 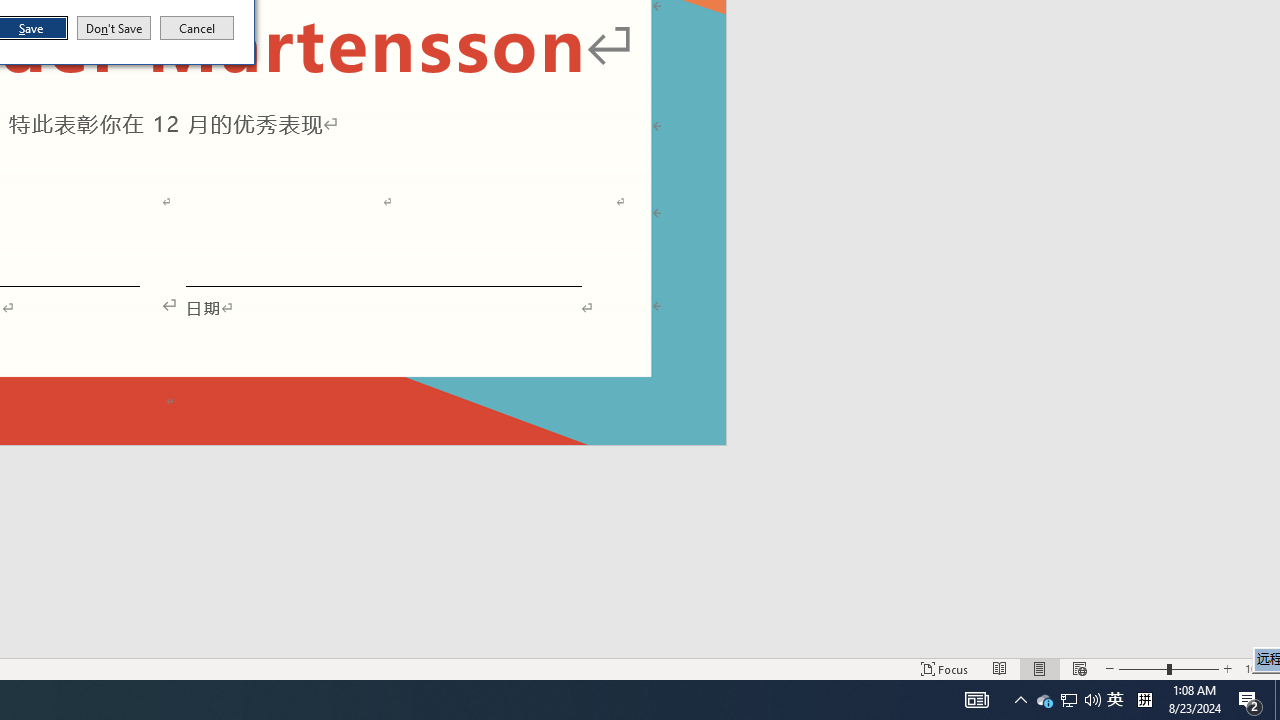 What do you see at coordinates (1069, 700) in the screenshot?
I see `Don't Save` at bounding box center [1069, 700].